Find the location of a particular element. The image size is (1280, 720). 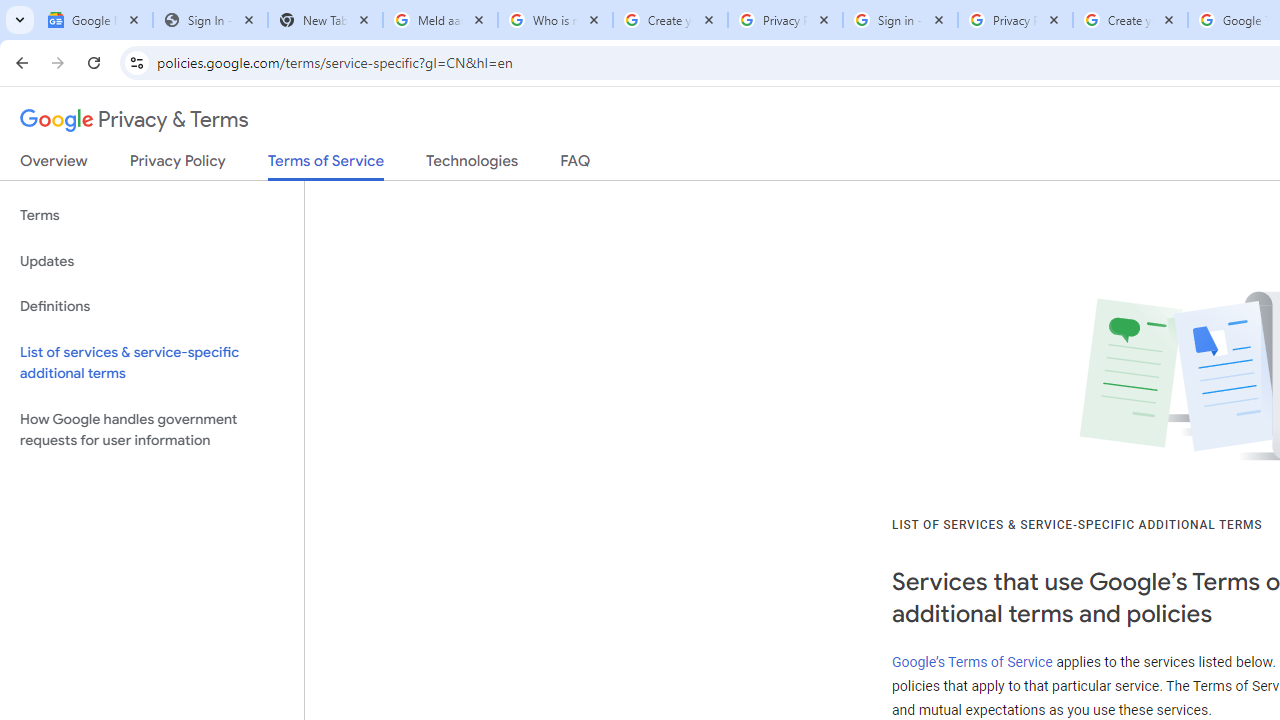

New Tab is located at coordinates (324, 20).